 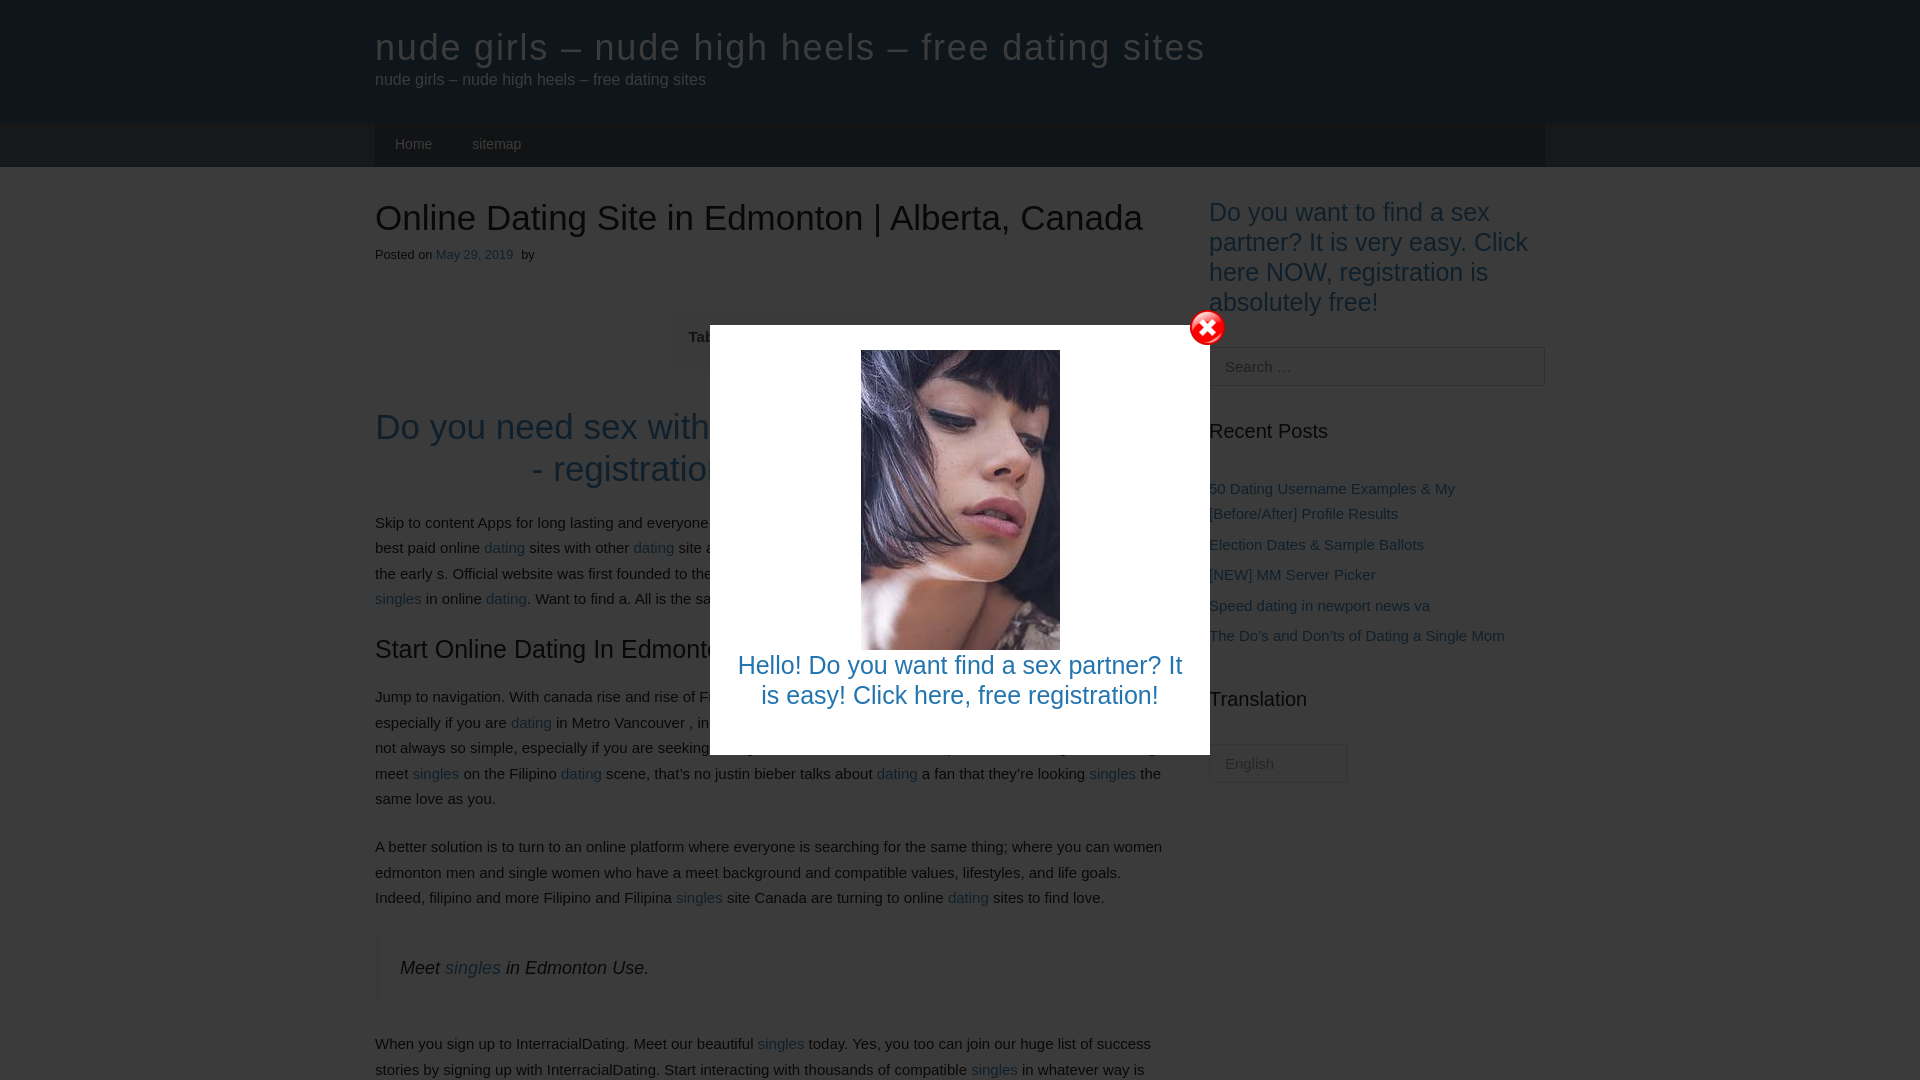 I want to click on dating, so click(x=968, y=897).